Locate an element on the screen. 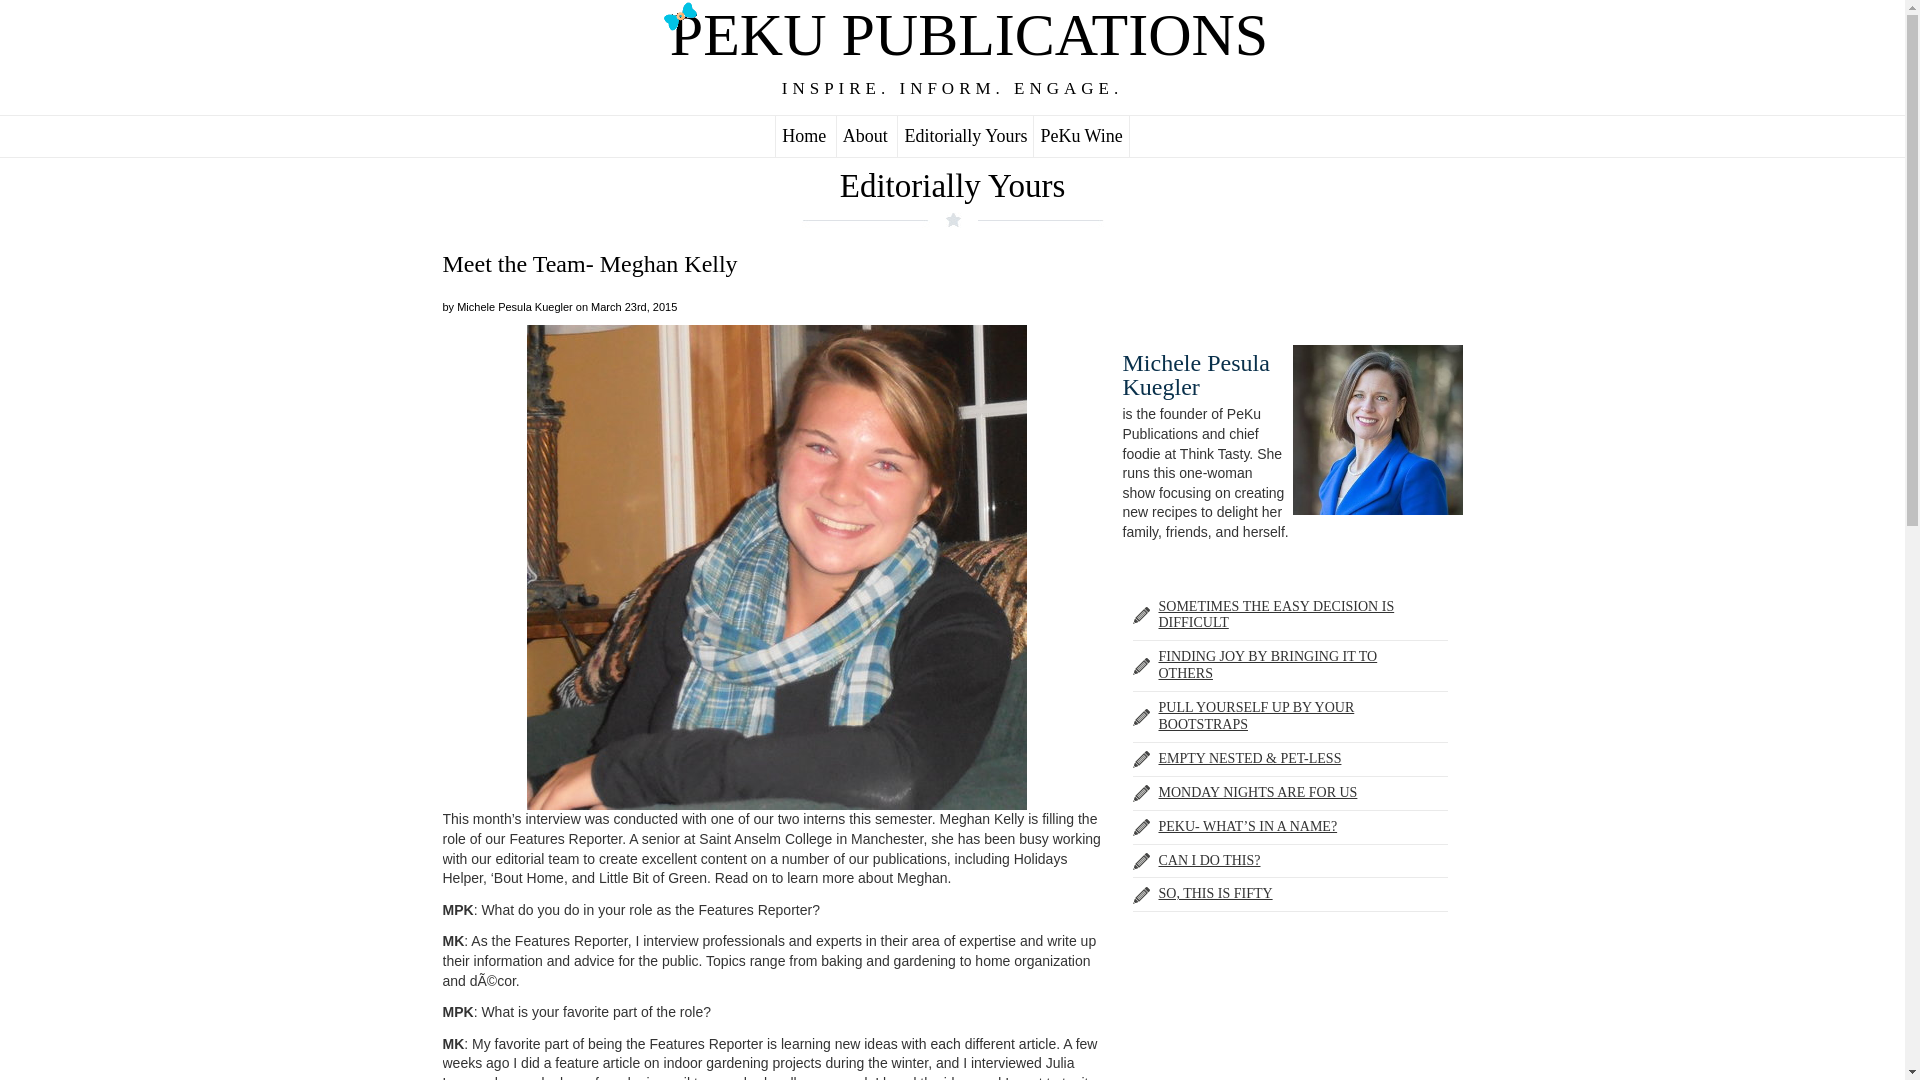 The width and height of the screenshot is (1920, 1080). MONDAY NIGHTS ARE FOR US is located at coordinates (1257, 792).